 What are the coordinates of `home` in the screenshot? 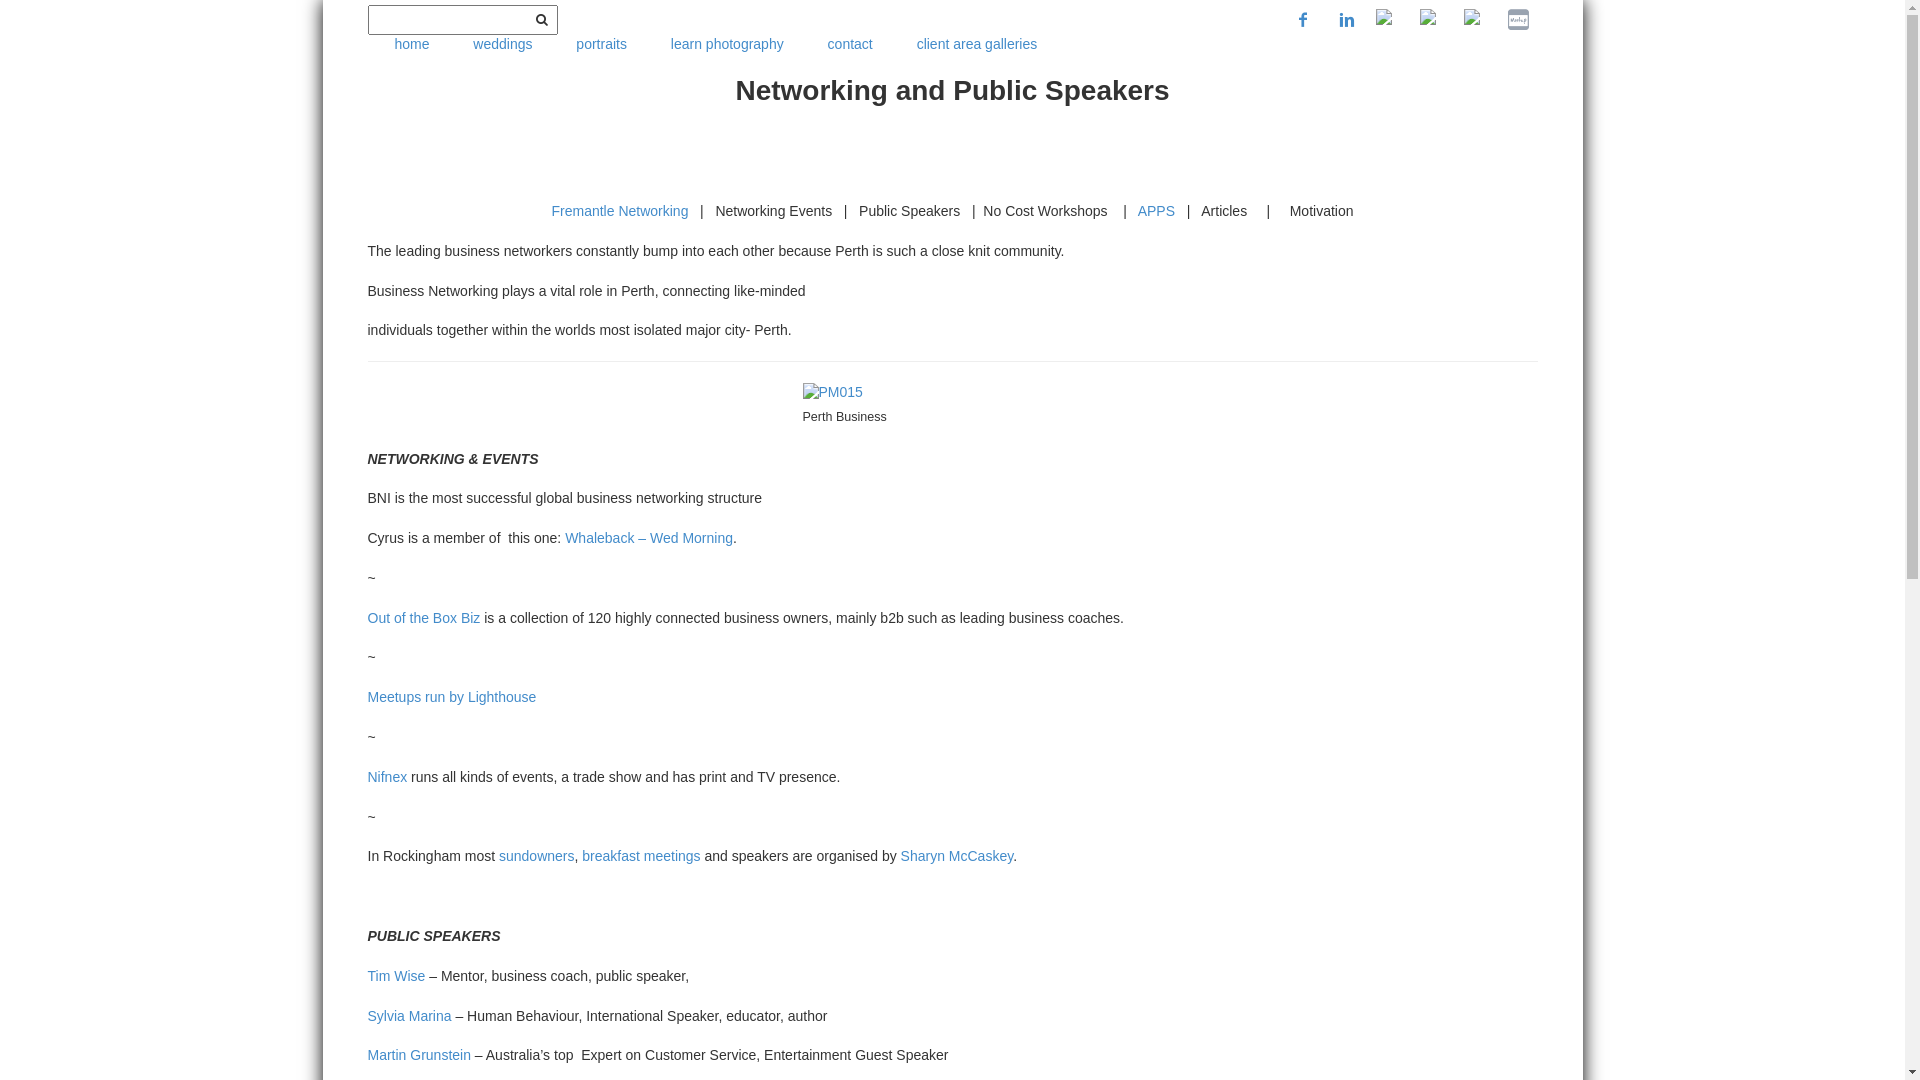 It's located at (412, 45).